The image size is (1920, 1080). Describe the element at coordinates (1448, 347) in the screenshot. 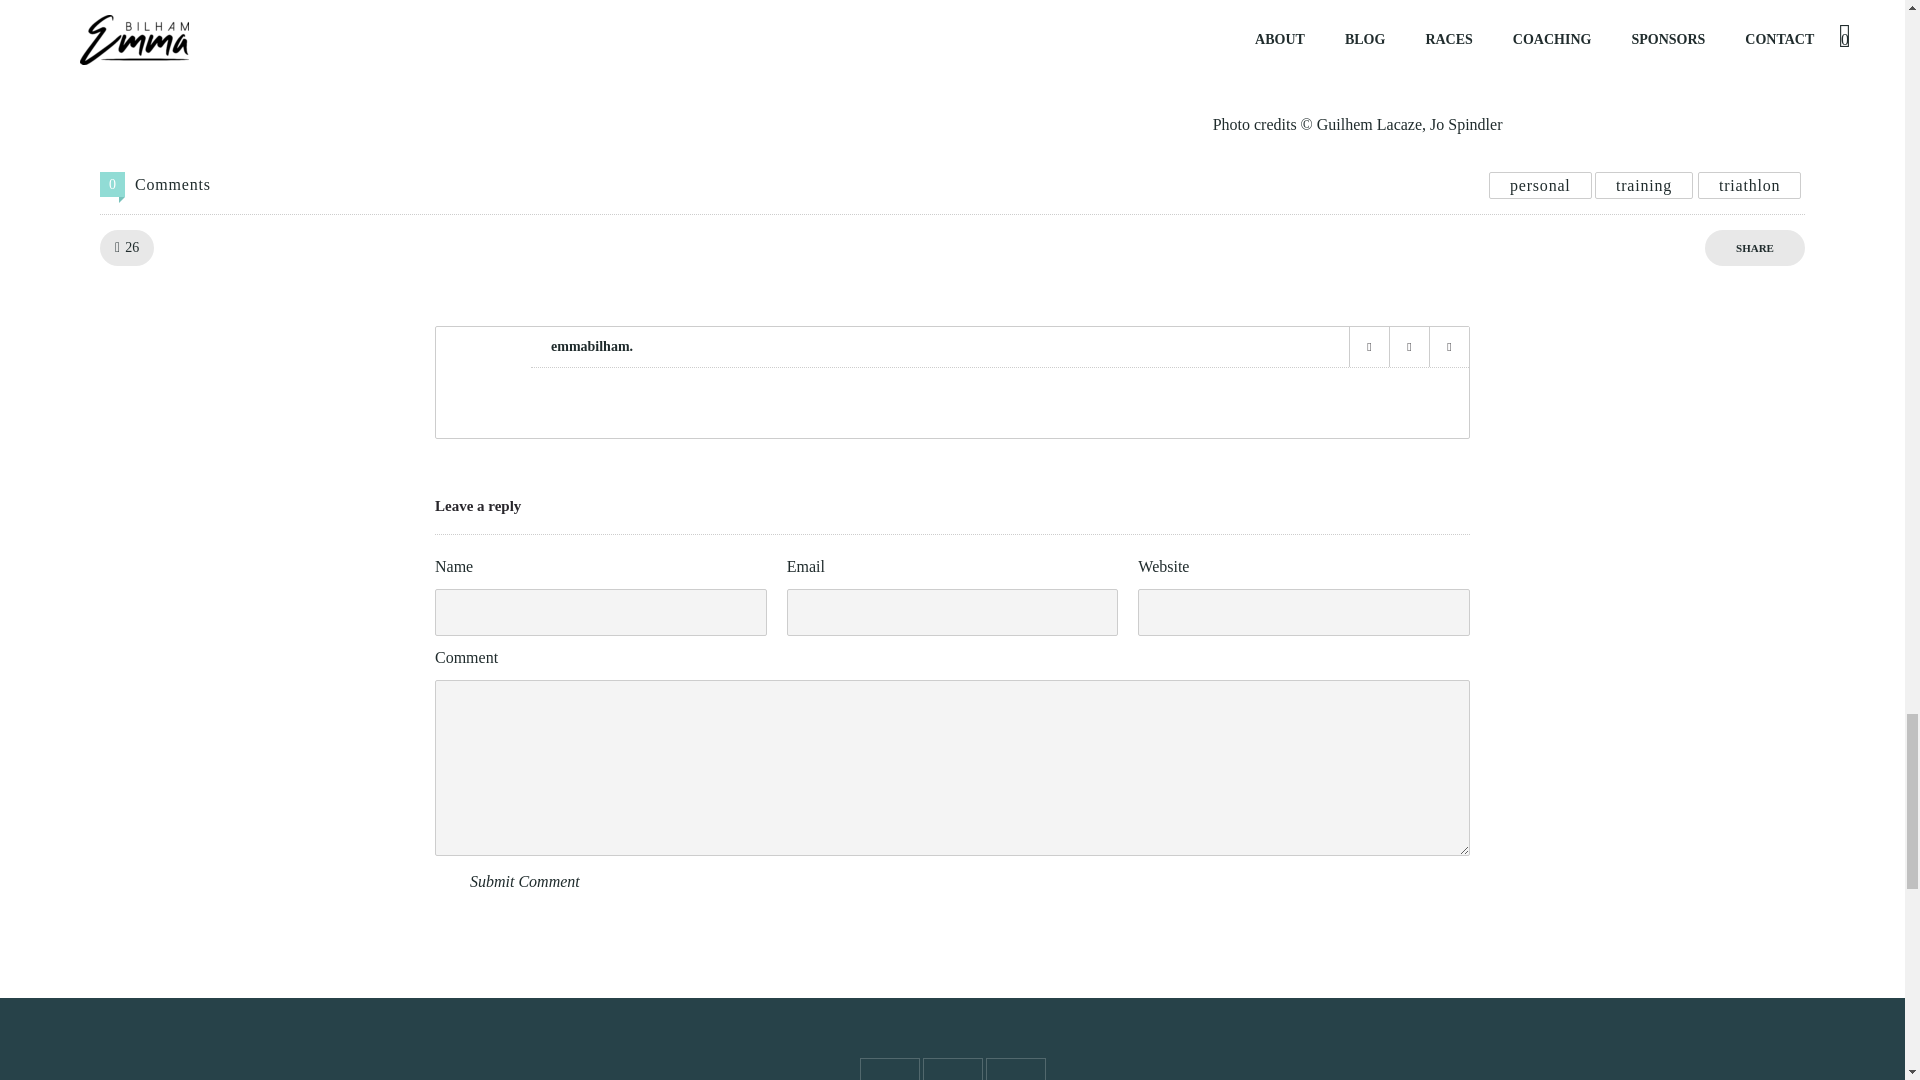

I see `Linked In` at that location.